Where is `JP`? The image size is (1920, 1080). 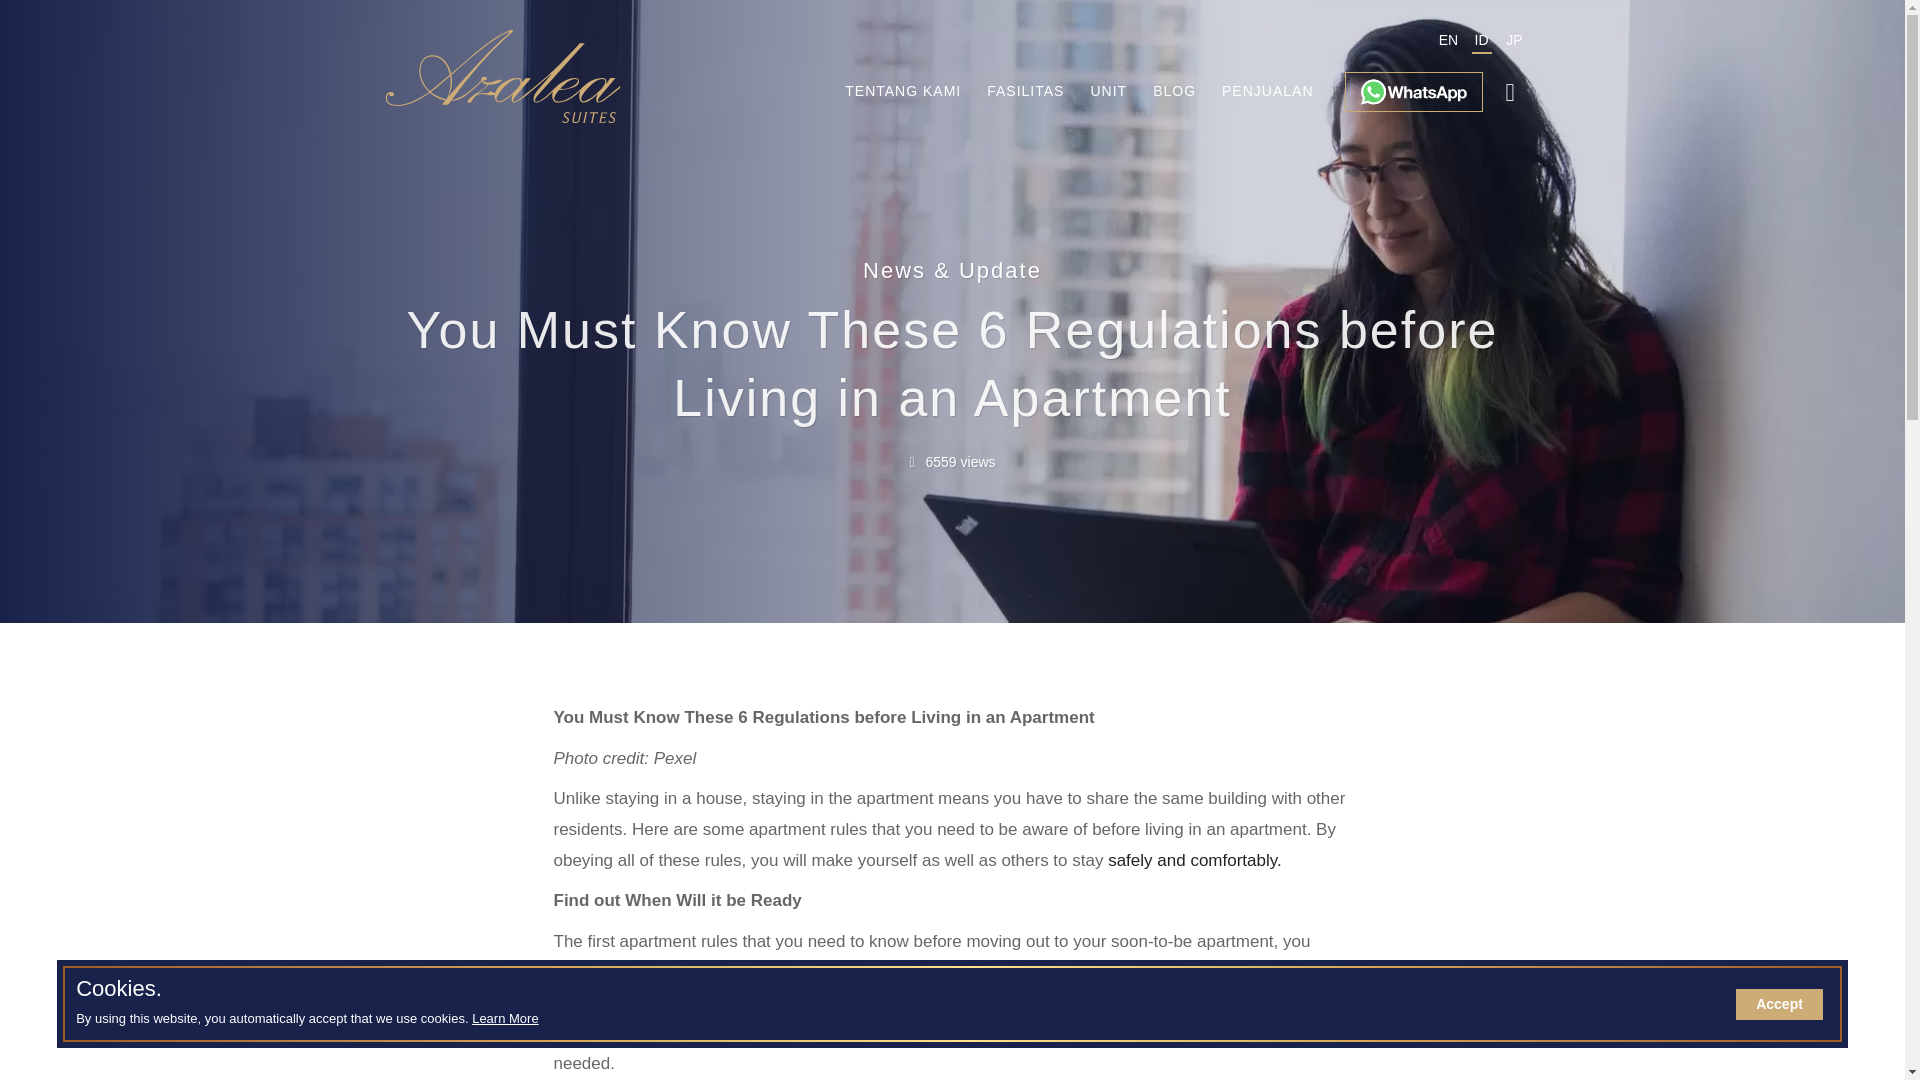 JP is located at coordinates (1514, 44).